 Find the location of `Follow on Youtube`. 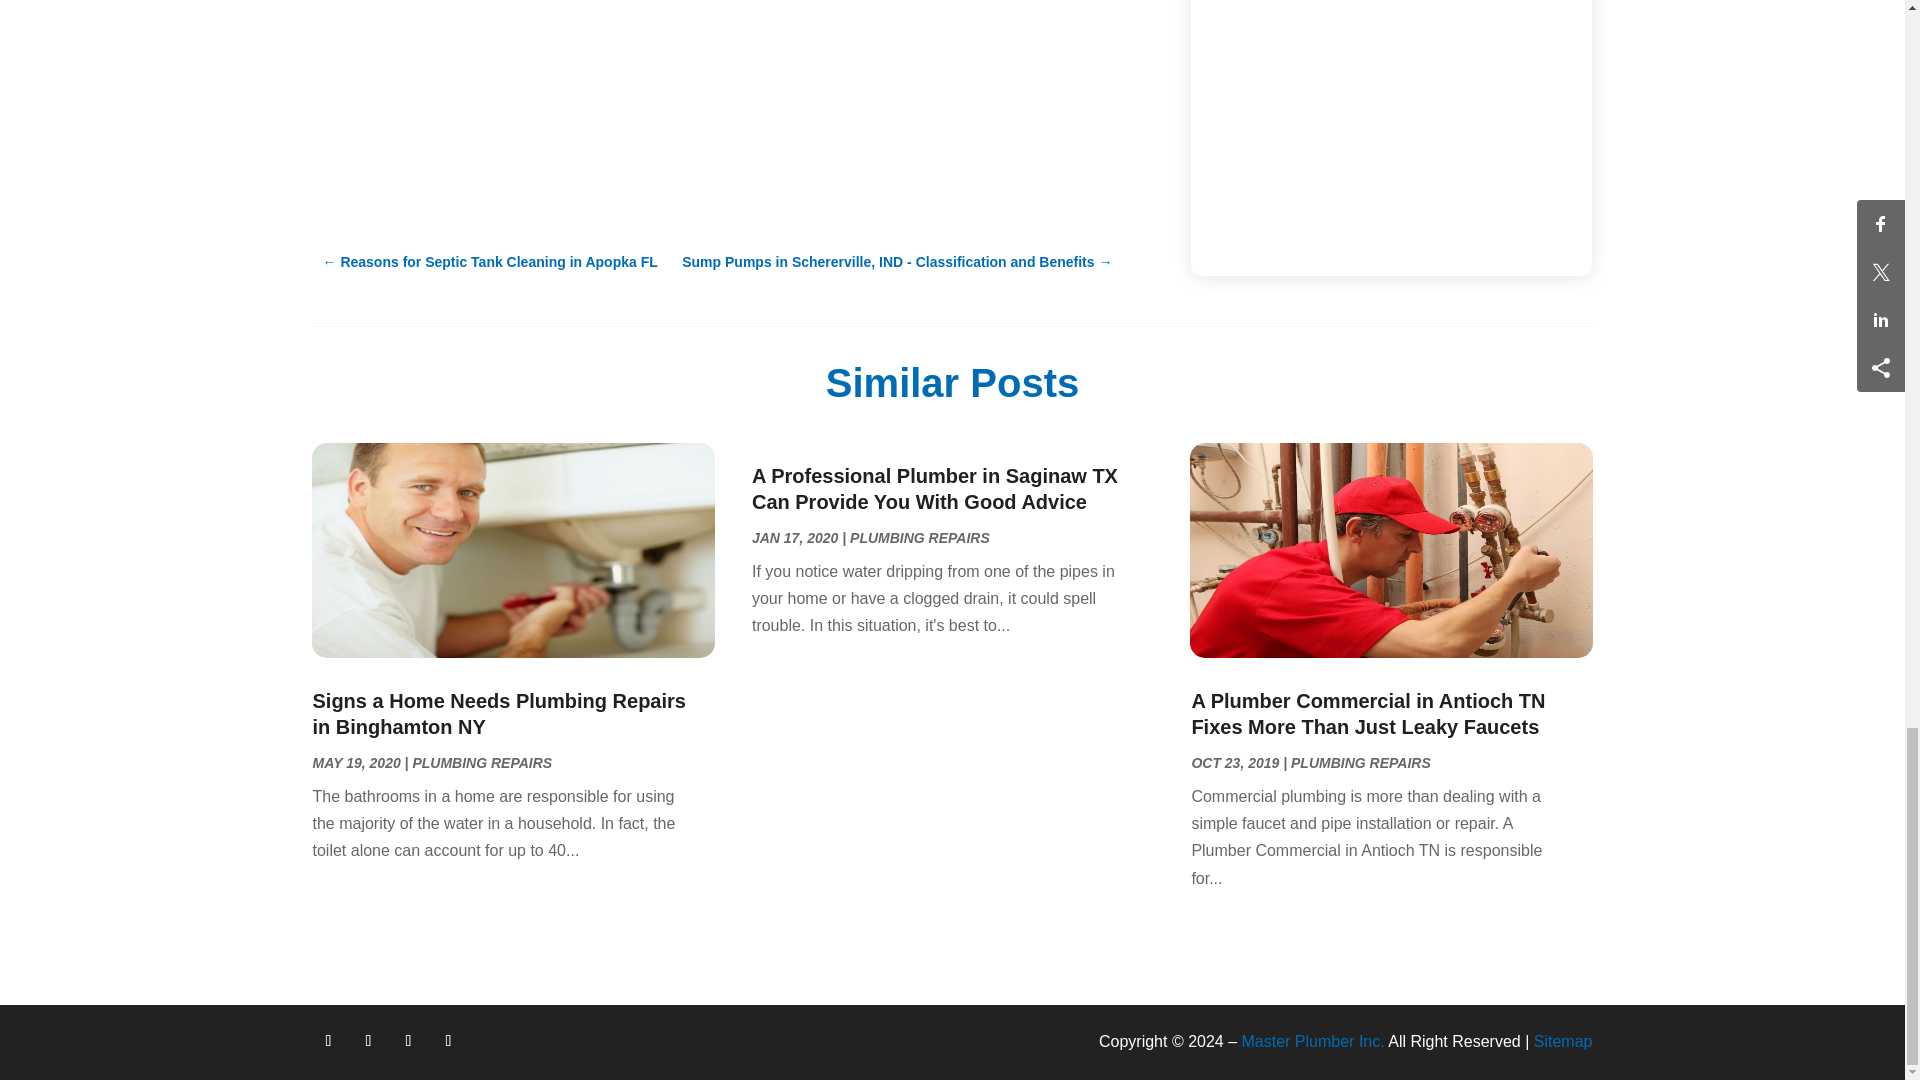

Follow on Youtube is located at coordinates (448, 1040).